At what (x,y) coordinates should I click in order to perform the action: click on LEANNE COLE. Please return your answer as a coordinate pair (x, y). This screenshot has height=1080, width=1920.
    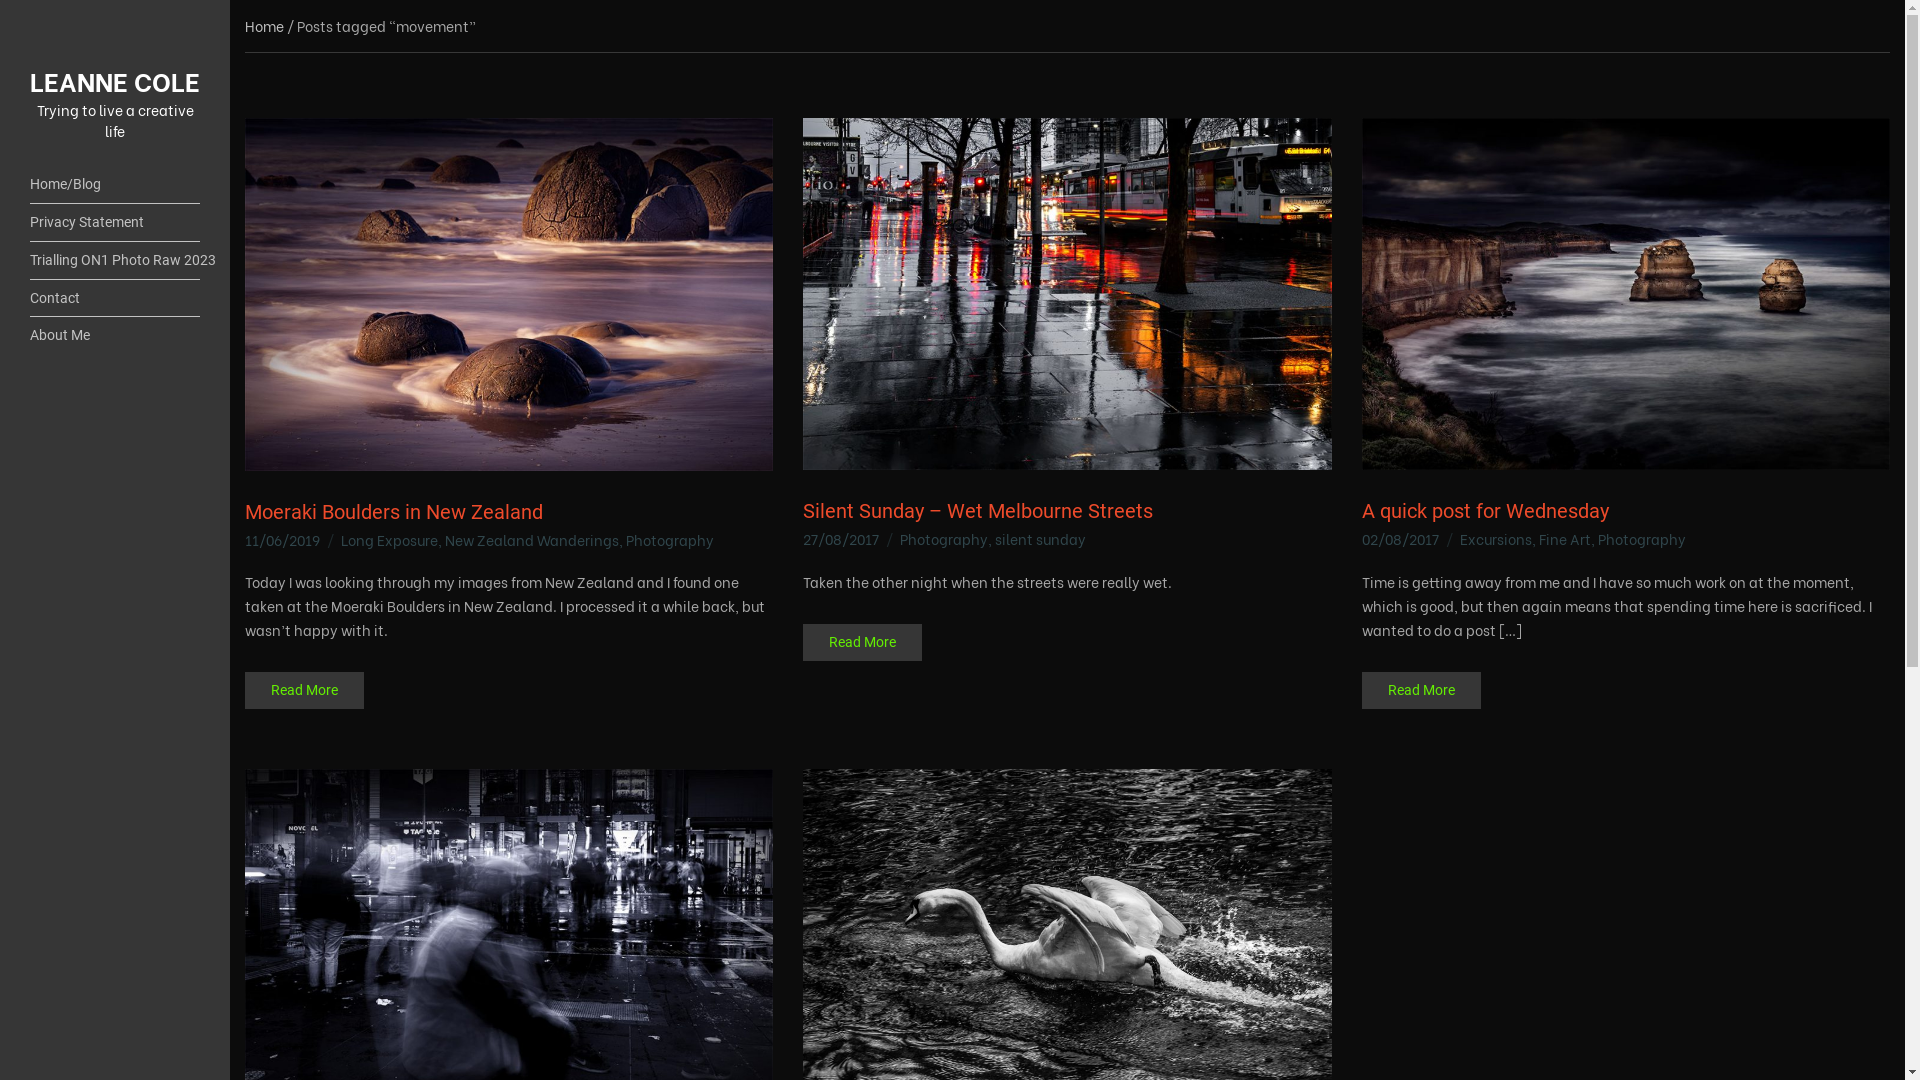
    Looking at the image, I should click on (115, 80).